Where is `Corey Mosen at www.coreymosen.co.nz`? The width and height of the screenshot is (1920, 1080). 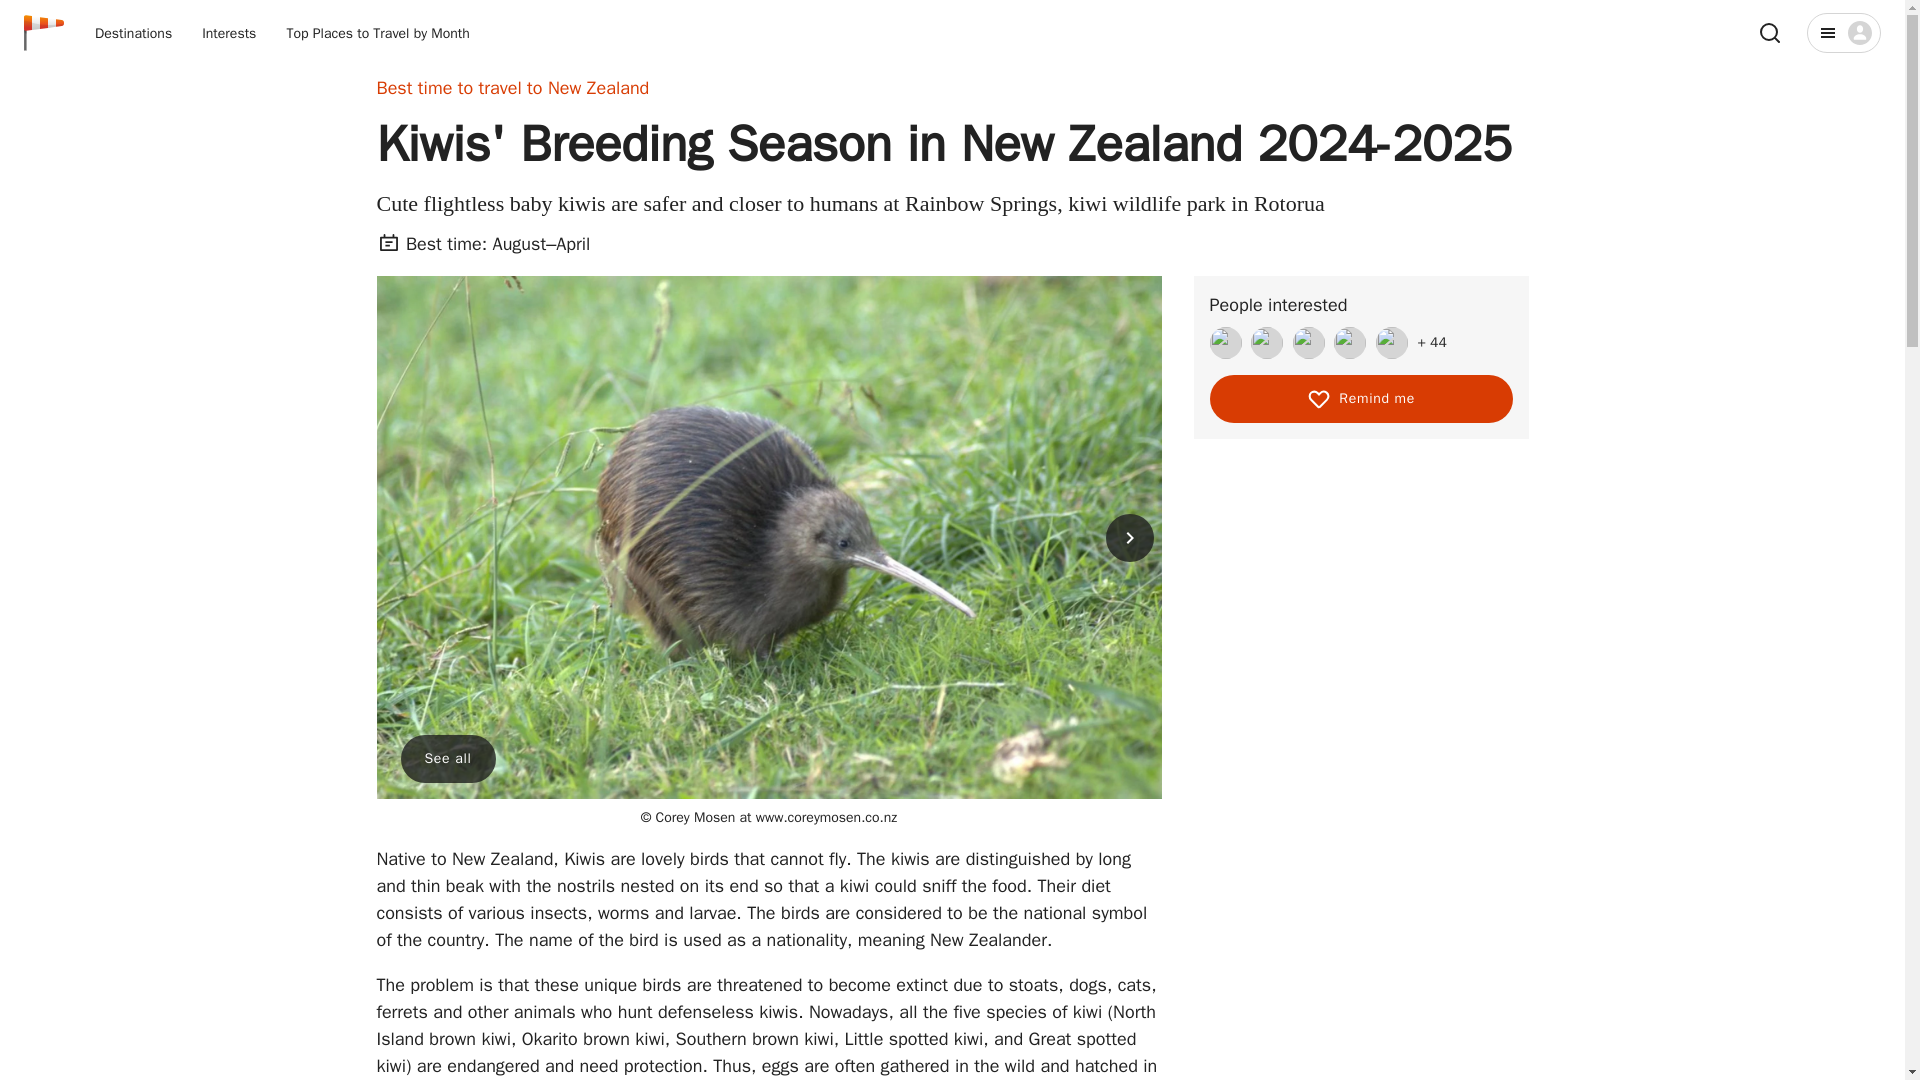
Corey Mosen at www.coreymosen.co.nz is located at coordinates (768, 818).